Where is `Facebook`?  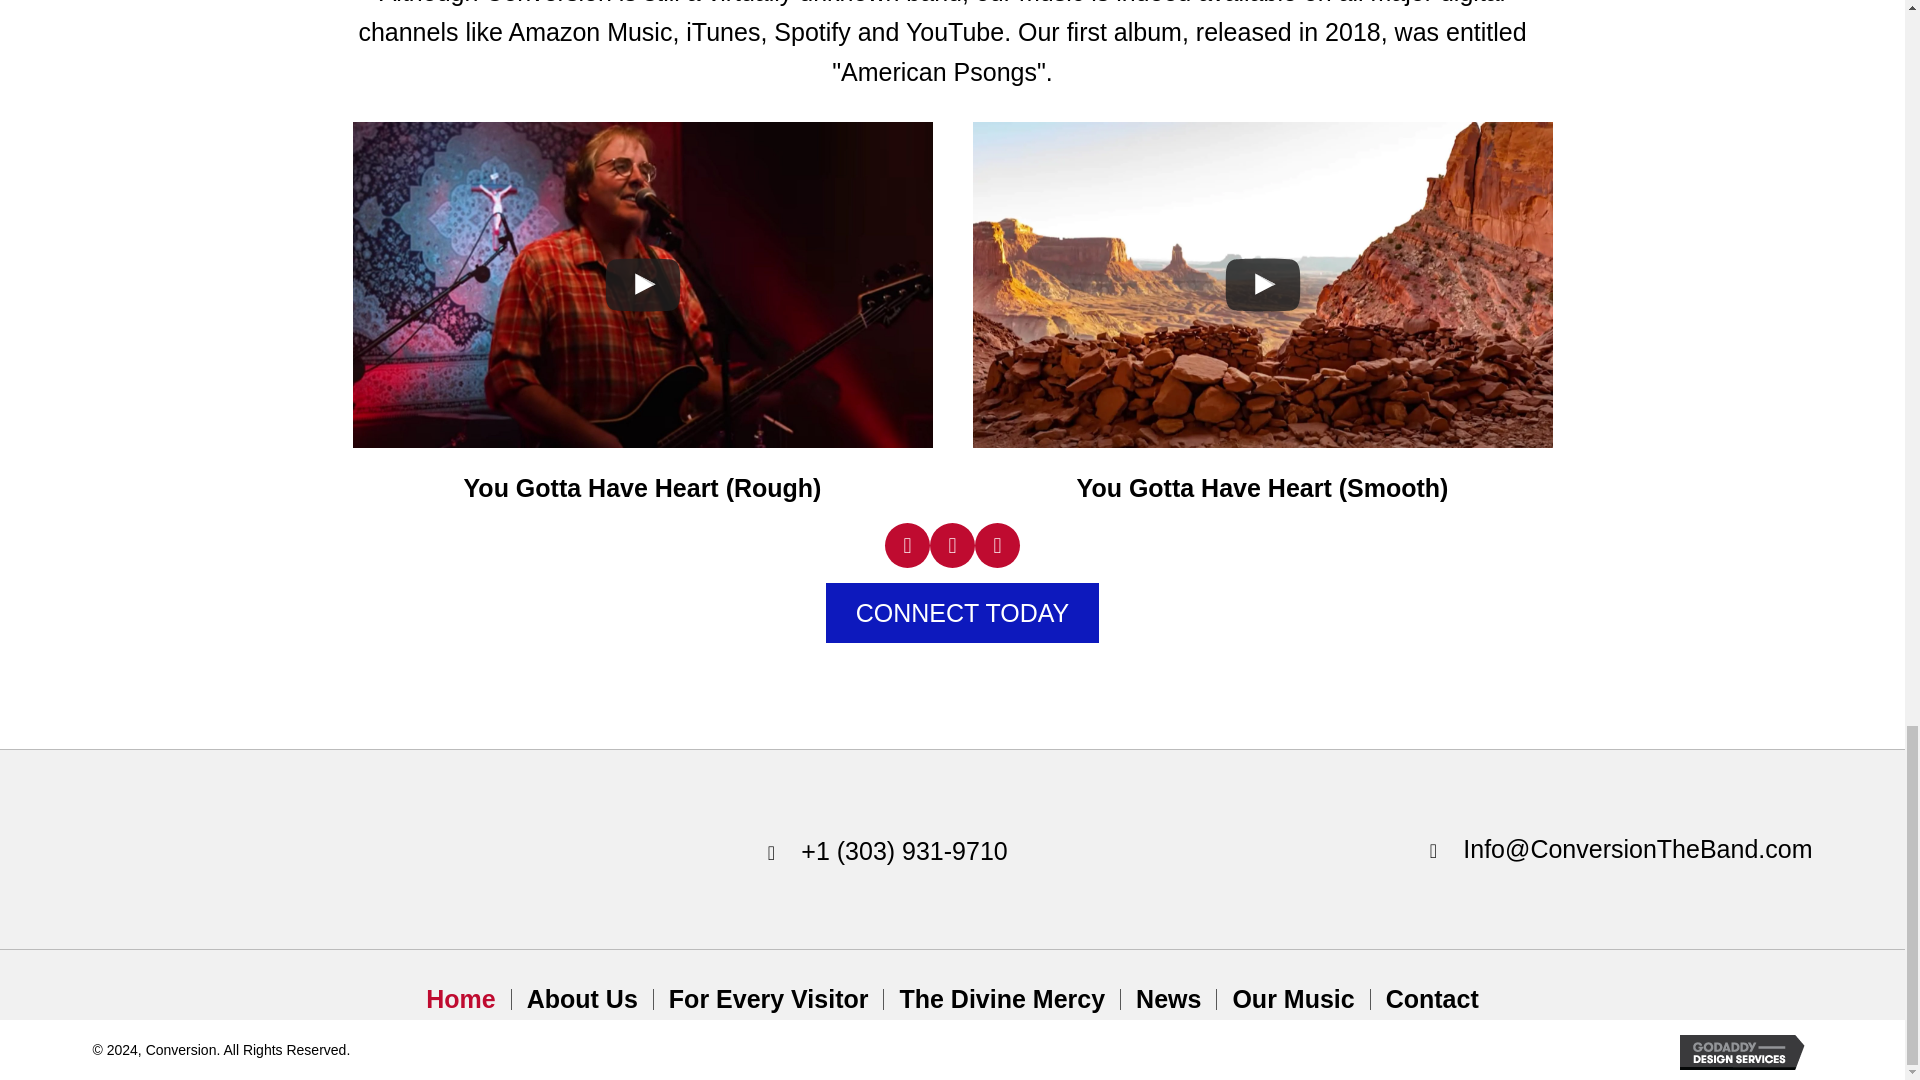 Facebook is located at coordinates (907, 545).